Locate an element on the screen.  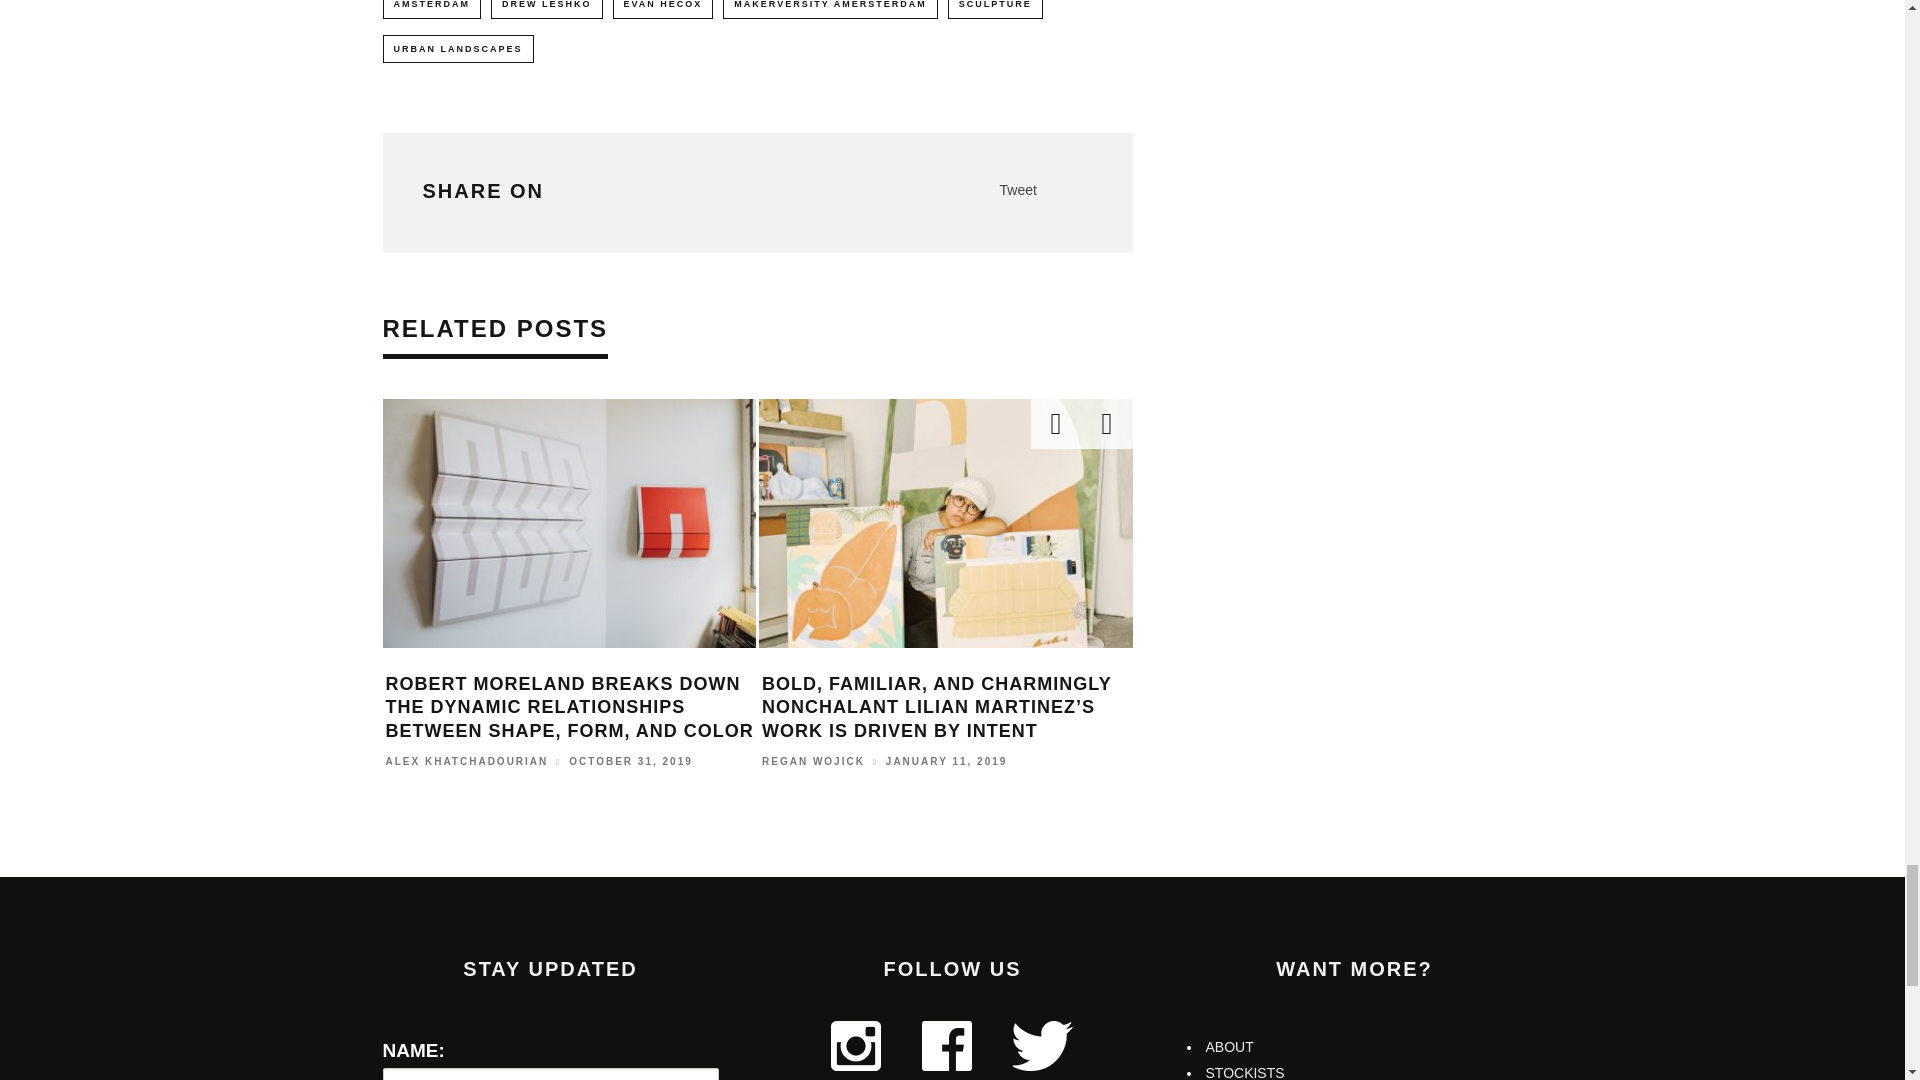
DREW LESHKO is located at coordinates (546, 9).